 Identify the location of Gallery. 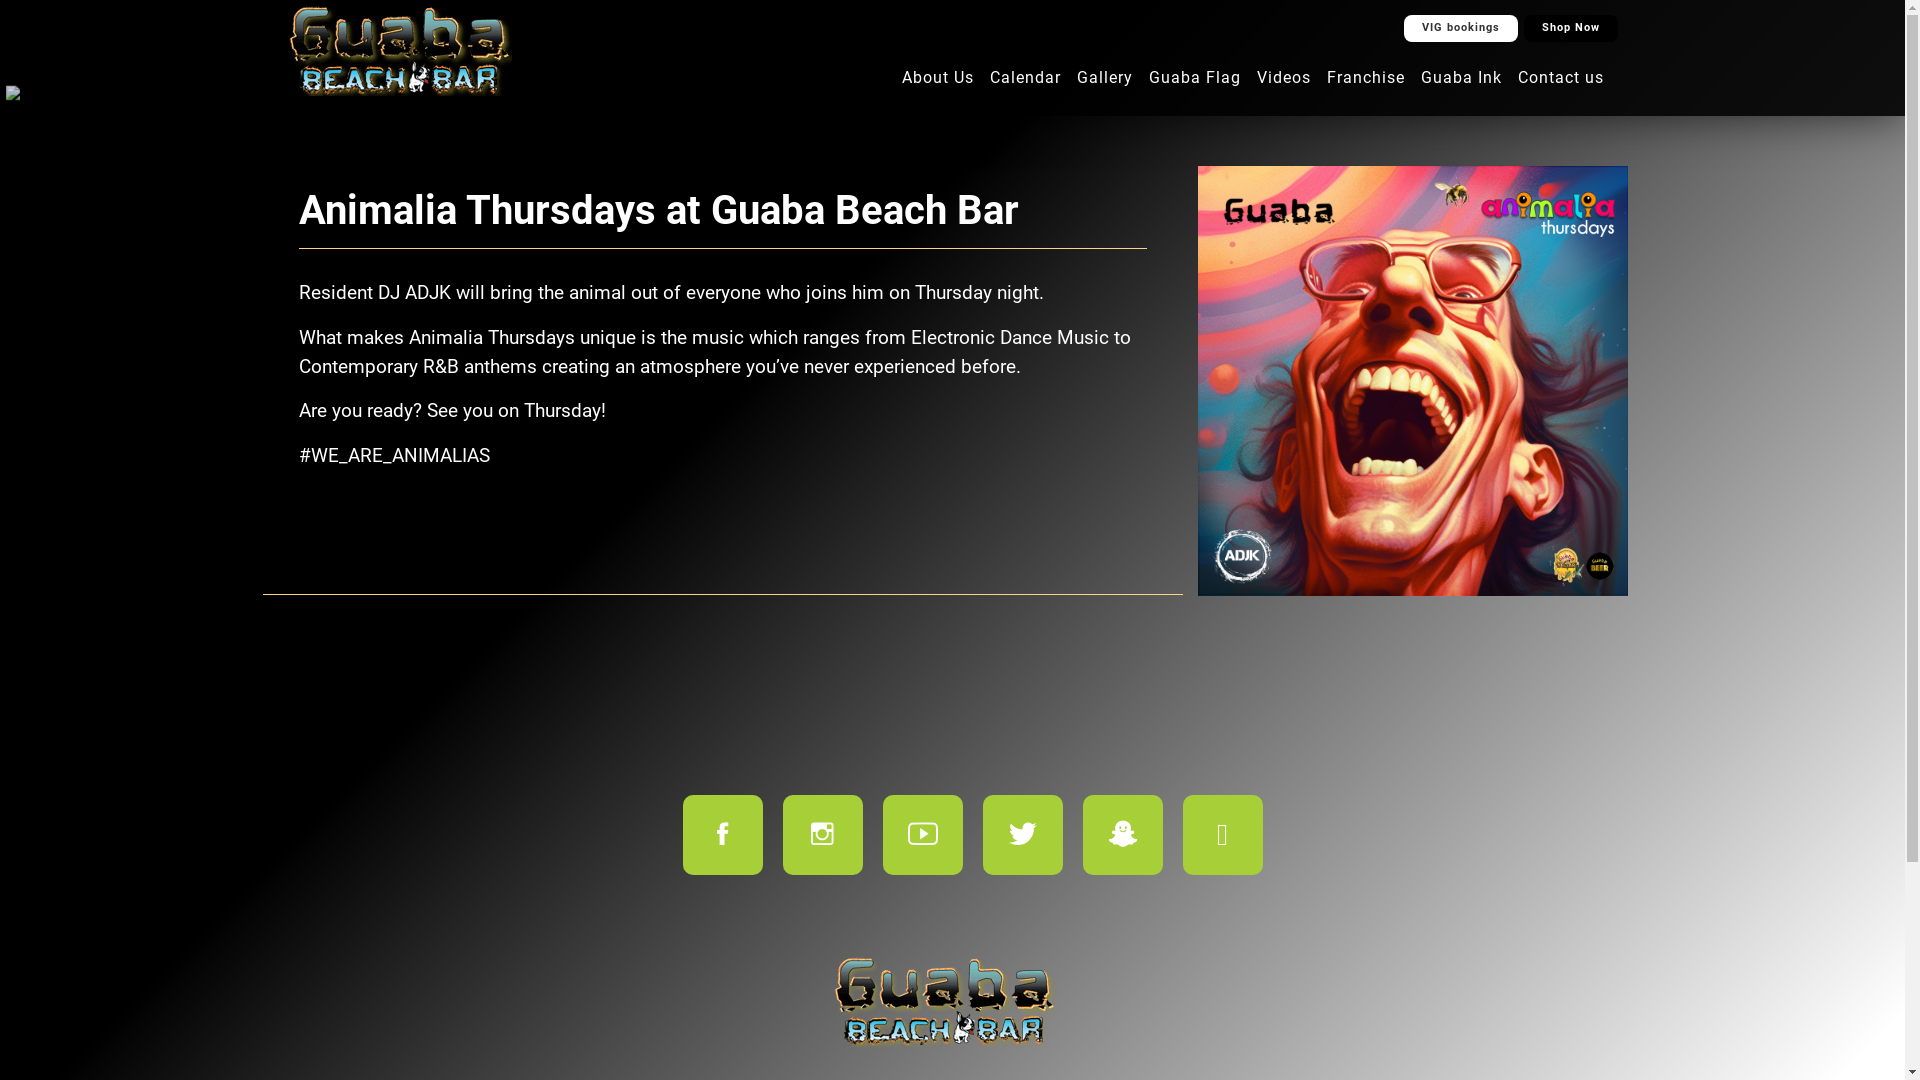
(1104, 78).